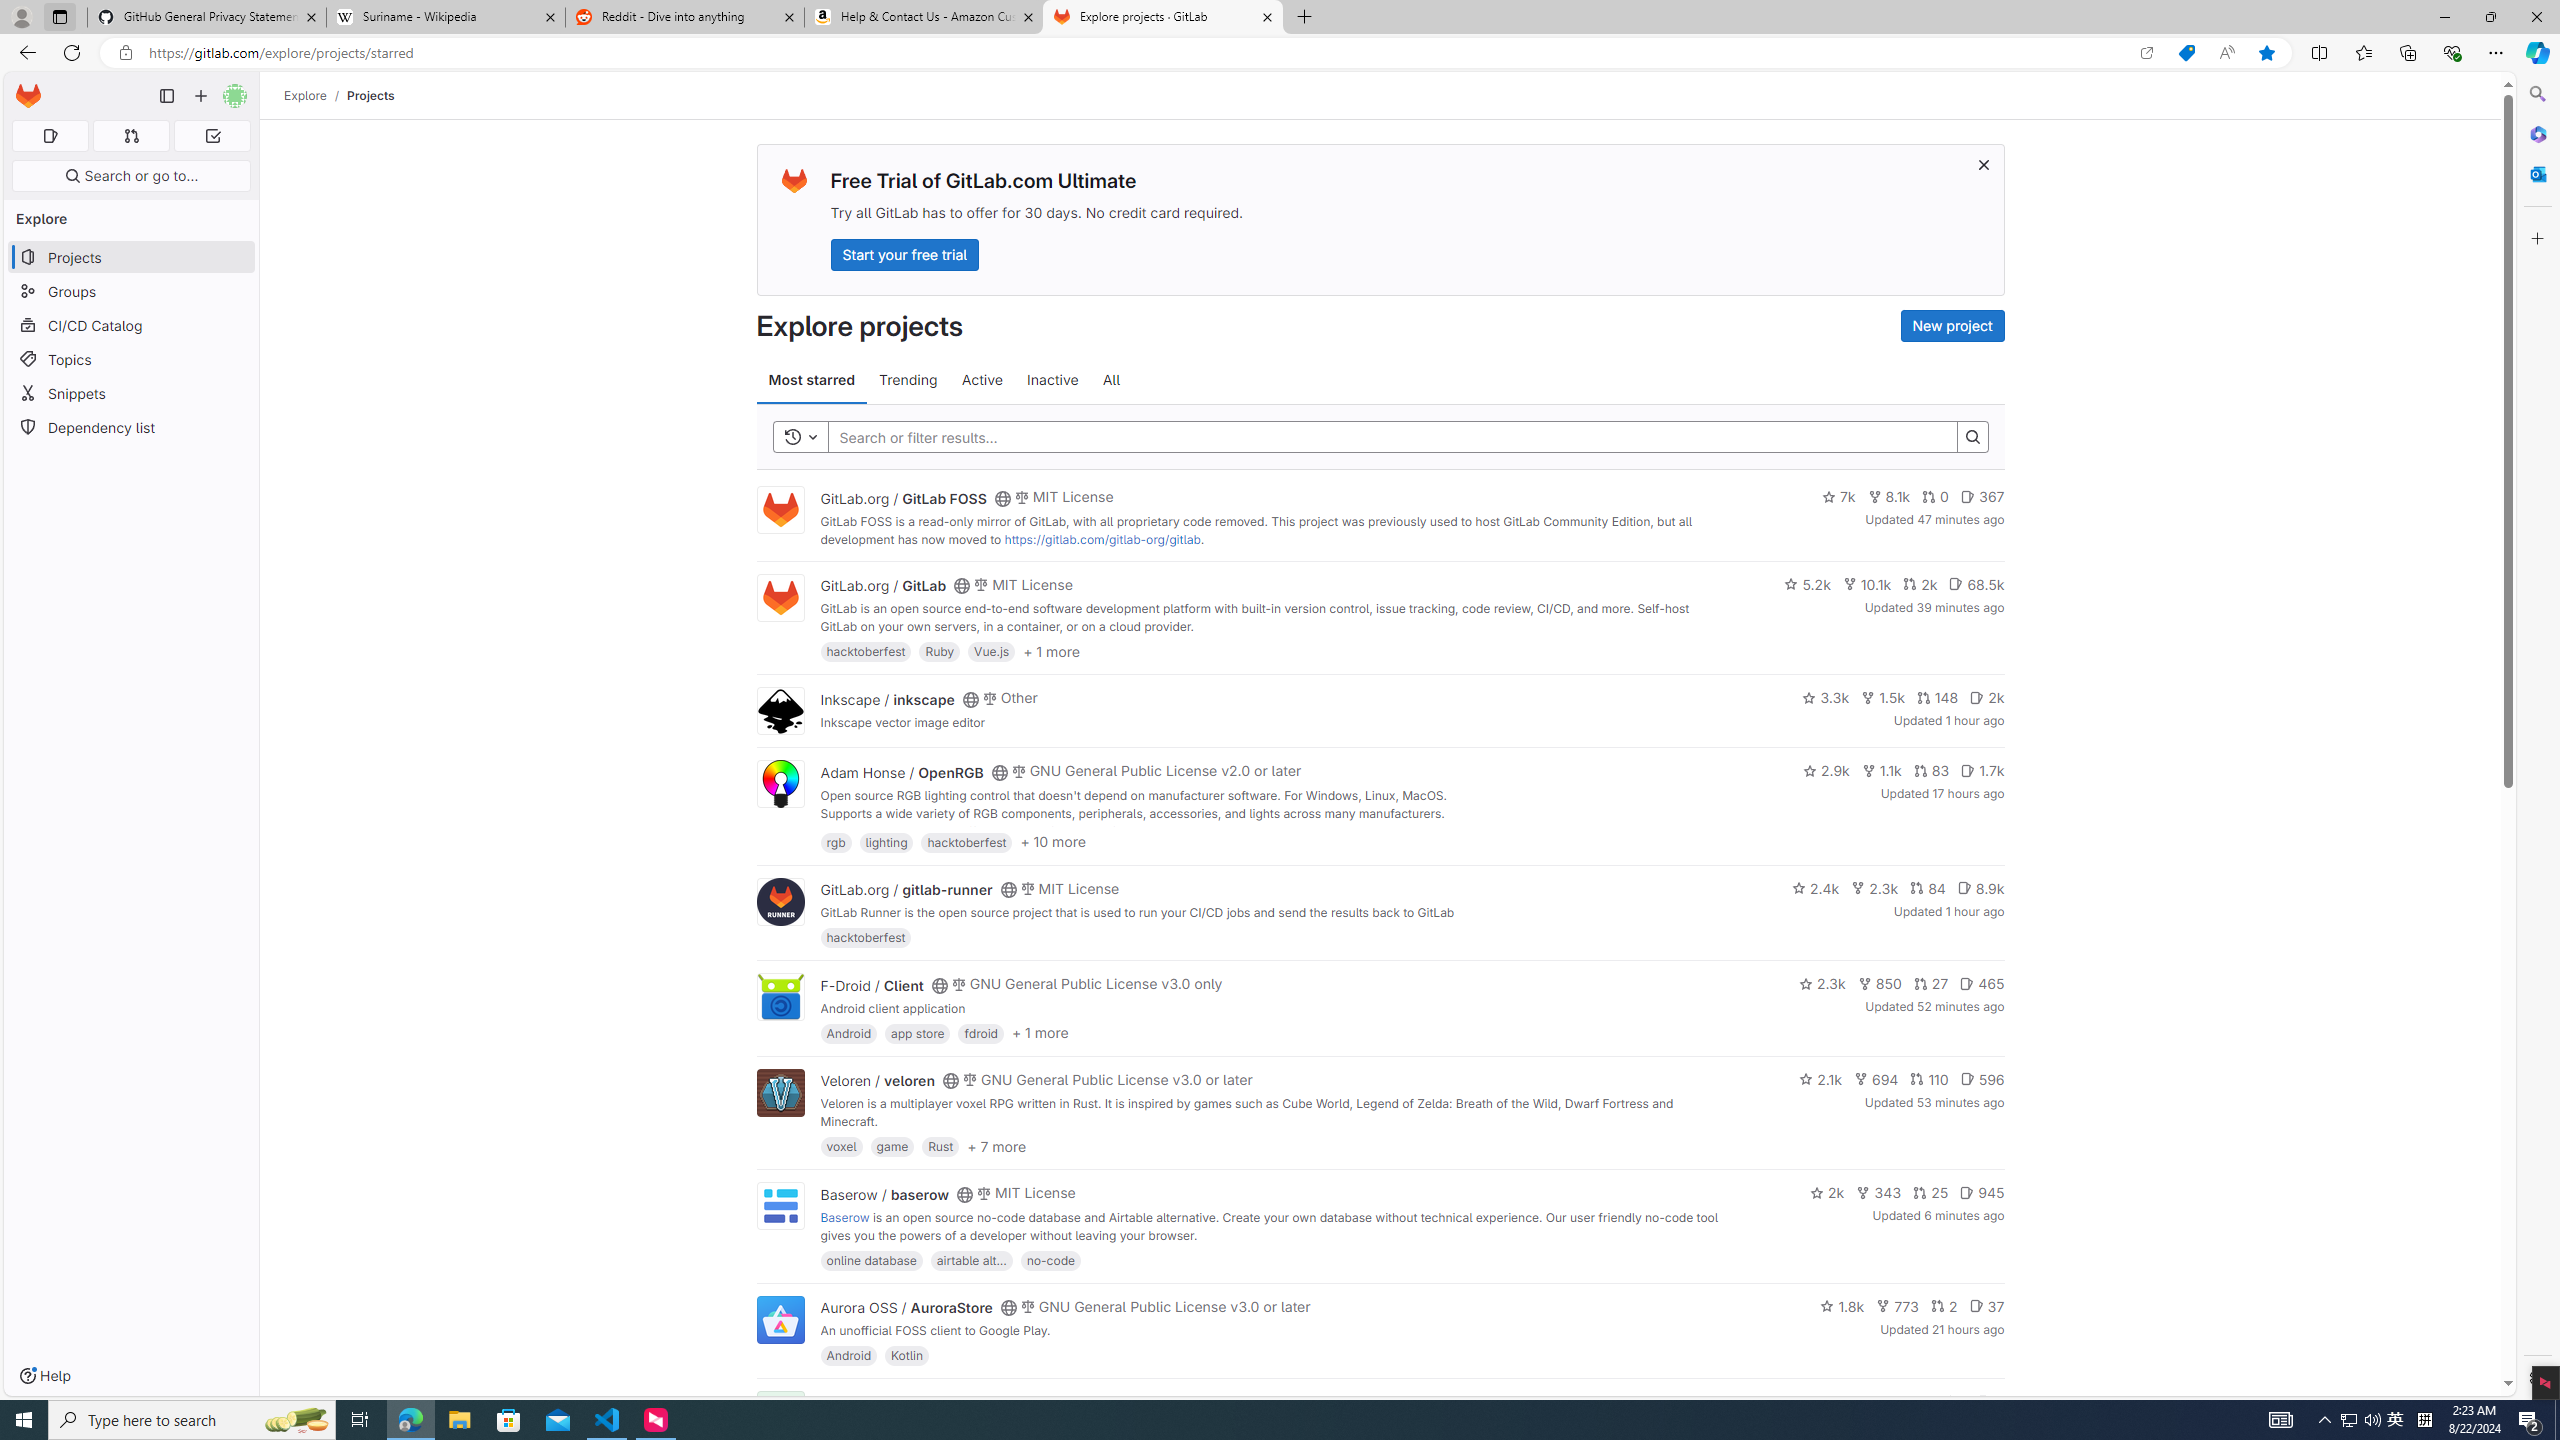 The height and width of the screenshot is (1440, 2560). Describe the element at coordinates (2186, 53) in the screenshot. I see `Shopping in Microsoft Edge` at that location.